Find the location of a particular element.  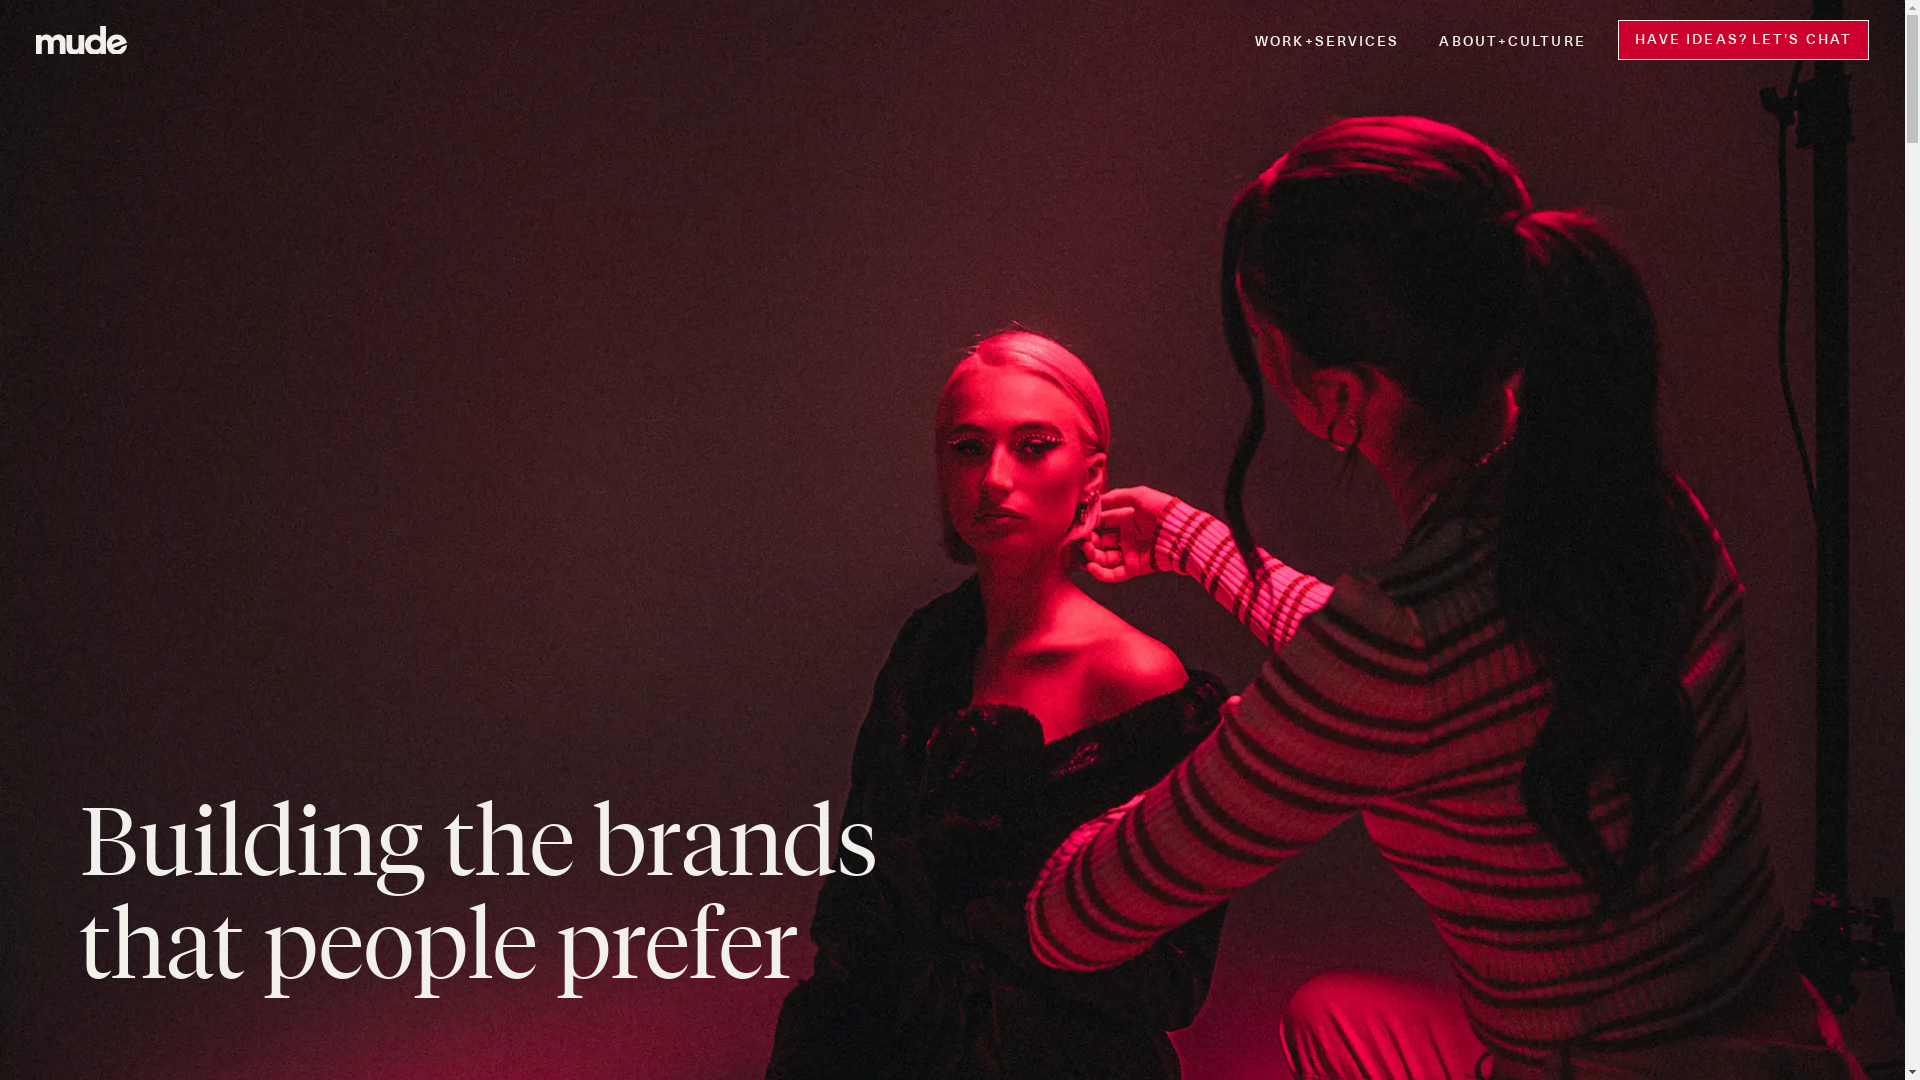

ABOUT+CULTURE is located at coordinates (1512, 40).